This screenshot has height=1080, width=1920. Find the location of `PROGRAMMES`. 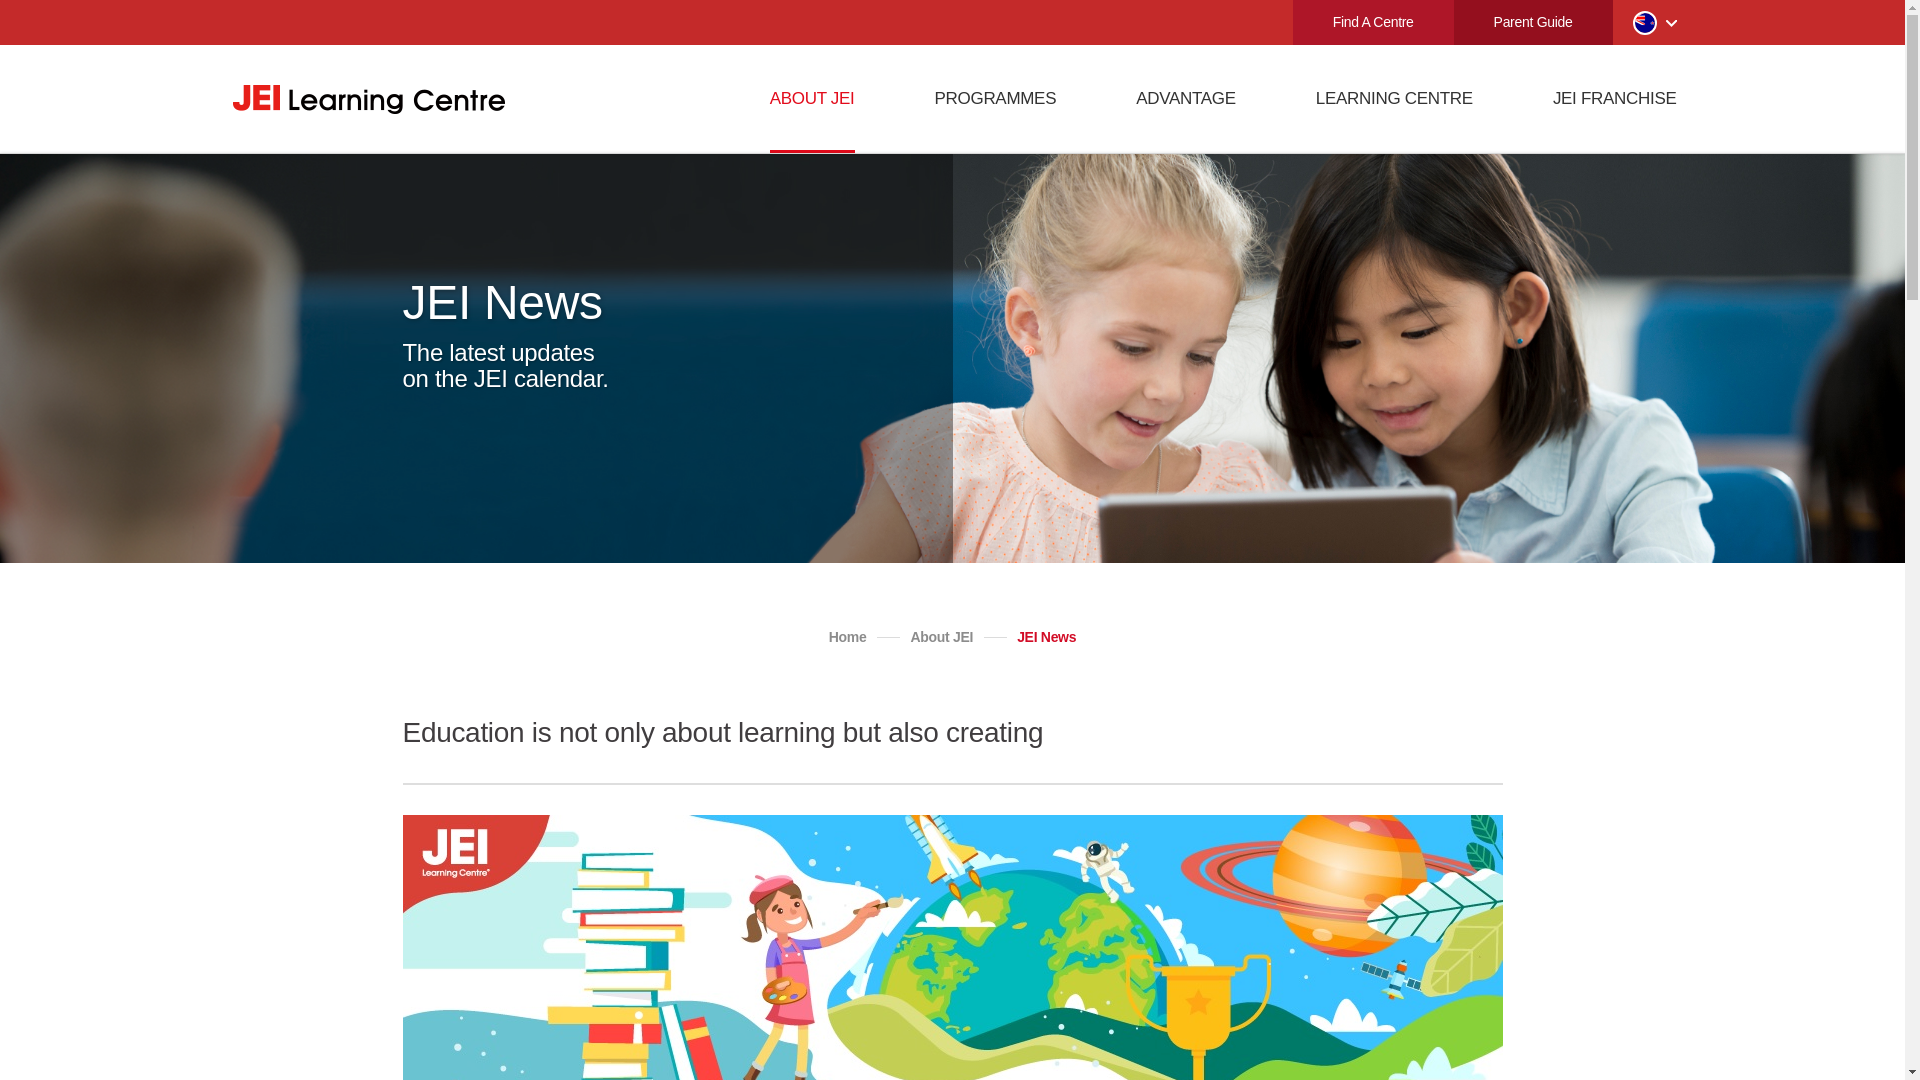

PROGRAMMES is located at coordinates (996, 99).